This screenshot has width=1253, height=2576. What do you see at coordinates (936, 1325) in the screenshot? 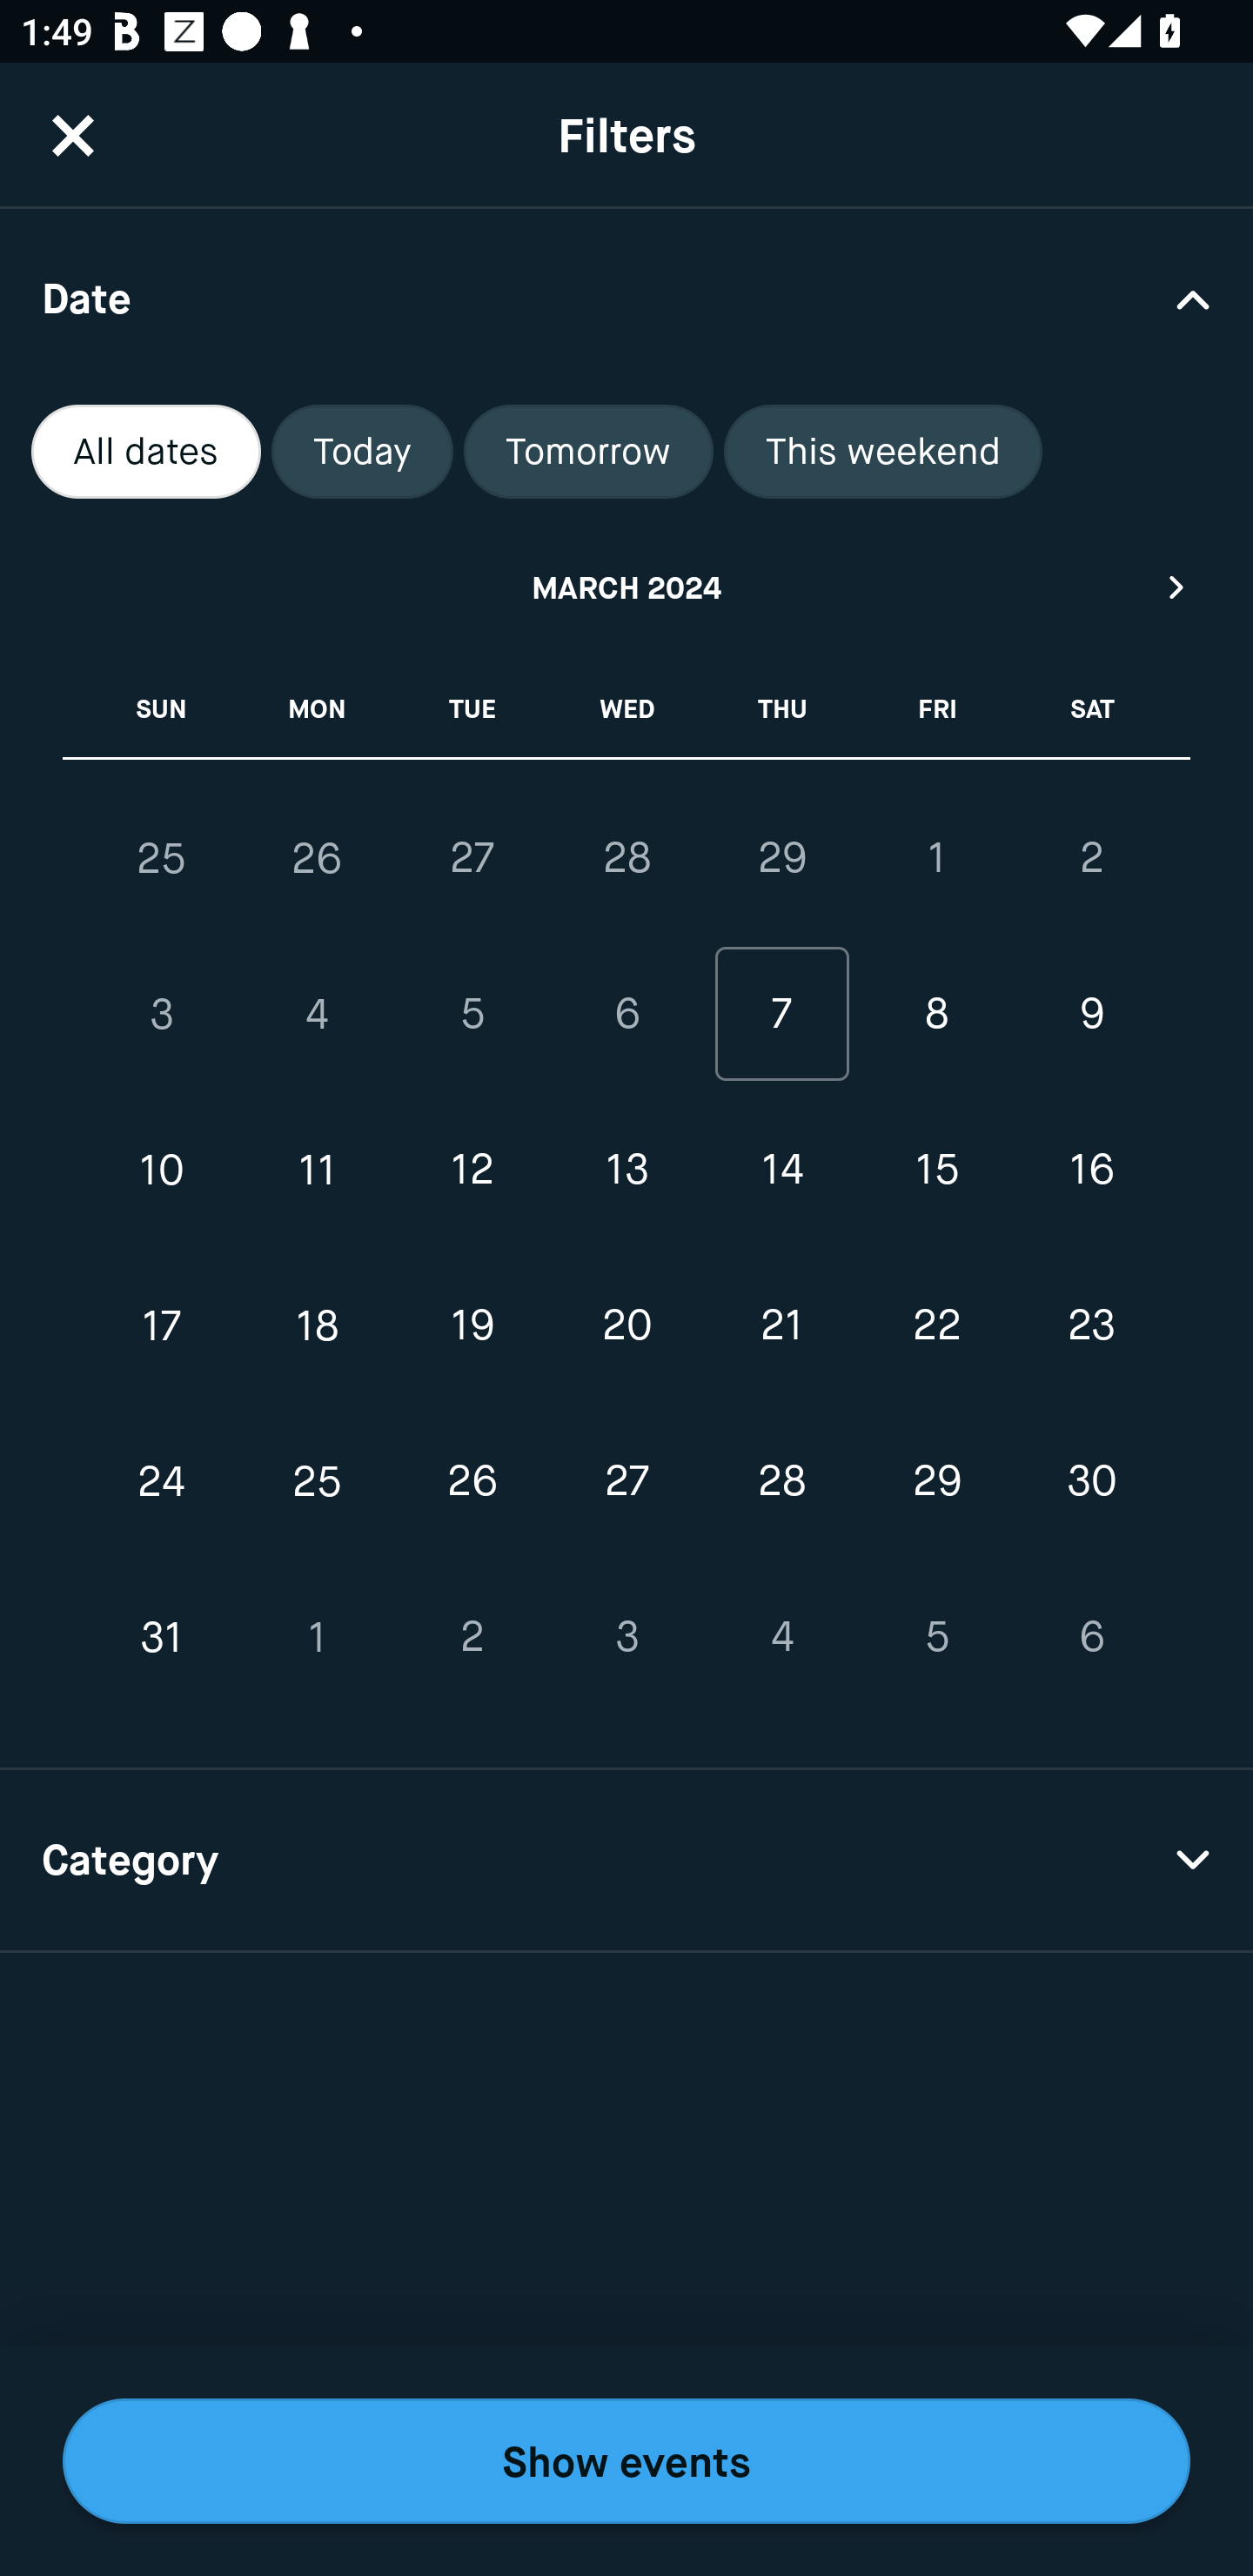
I see `22` at bounding box center [936, 1325].